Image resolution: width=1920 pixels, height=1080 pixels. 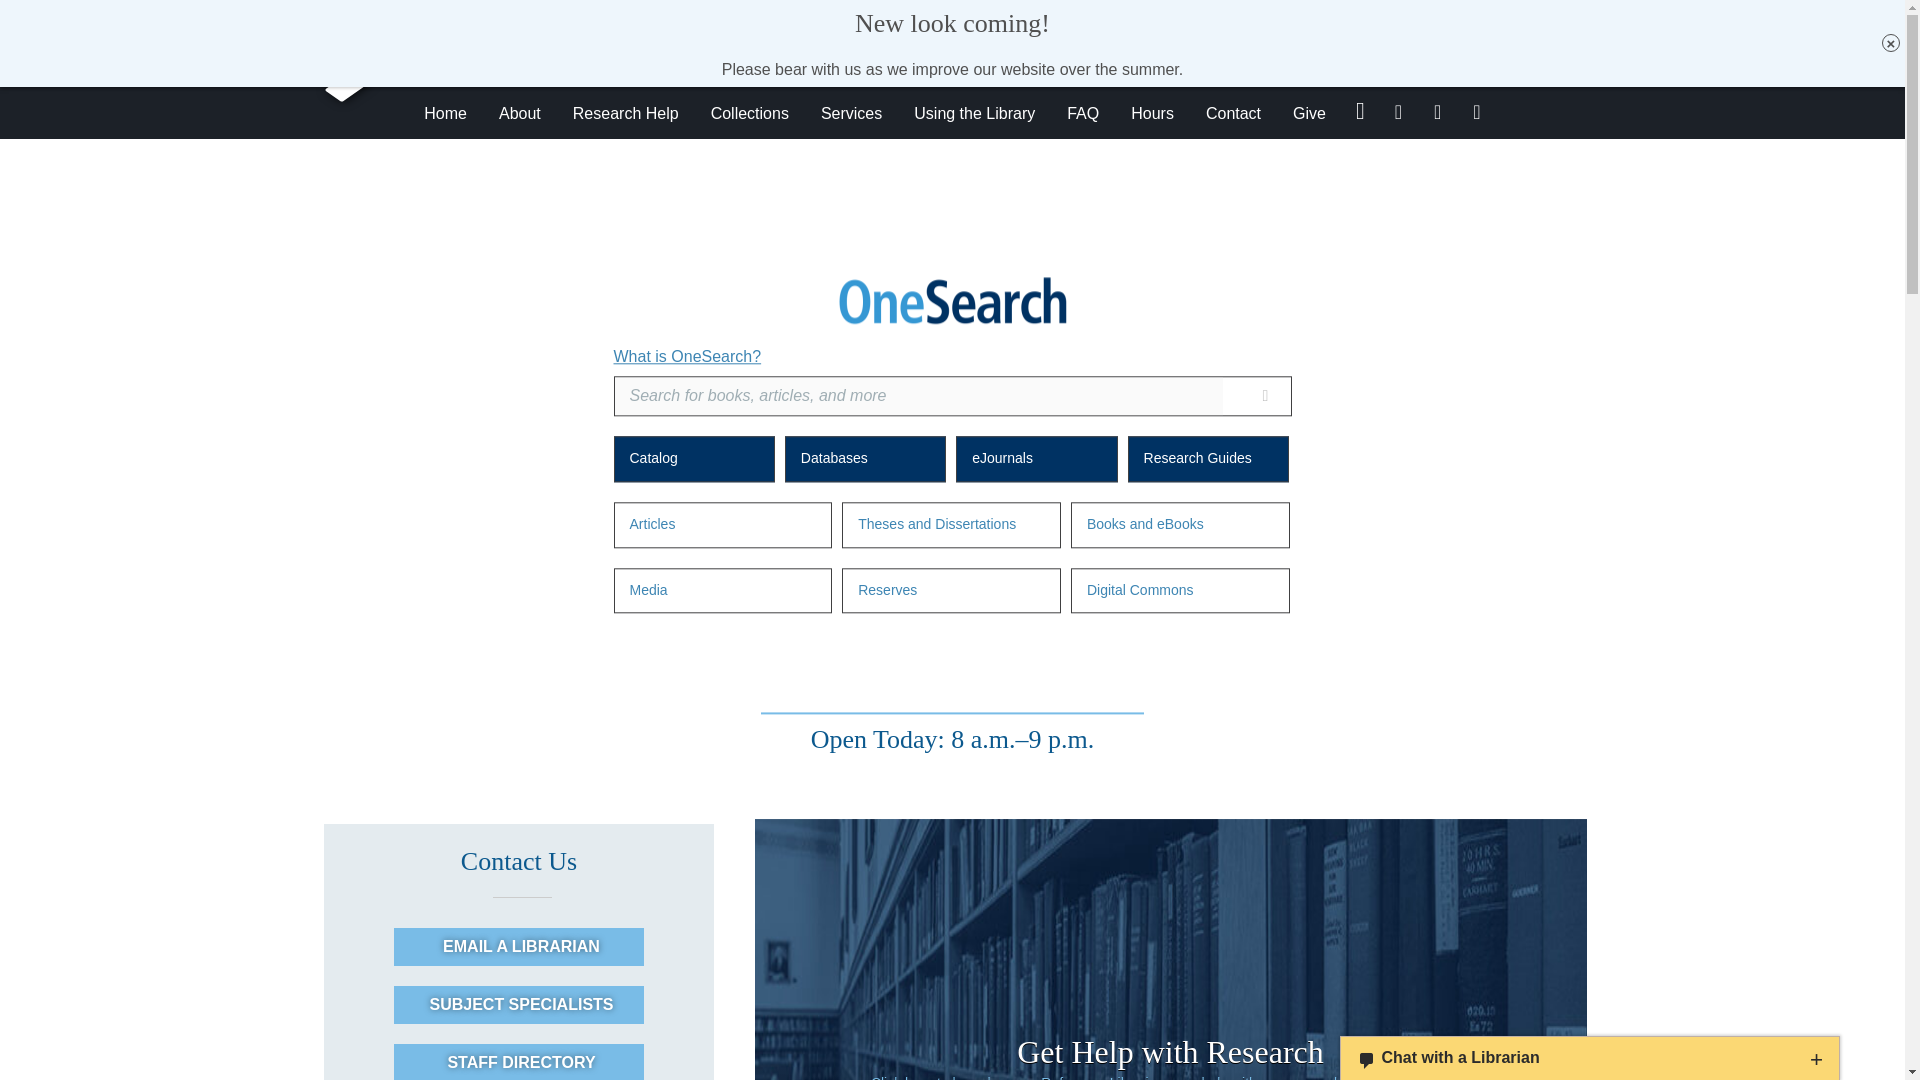 What do you see at coordinates (1192, 14) in the screenshot?
I see `Apply to UMaine` at bounding box center [1192, 14].